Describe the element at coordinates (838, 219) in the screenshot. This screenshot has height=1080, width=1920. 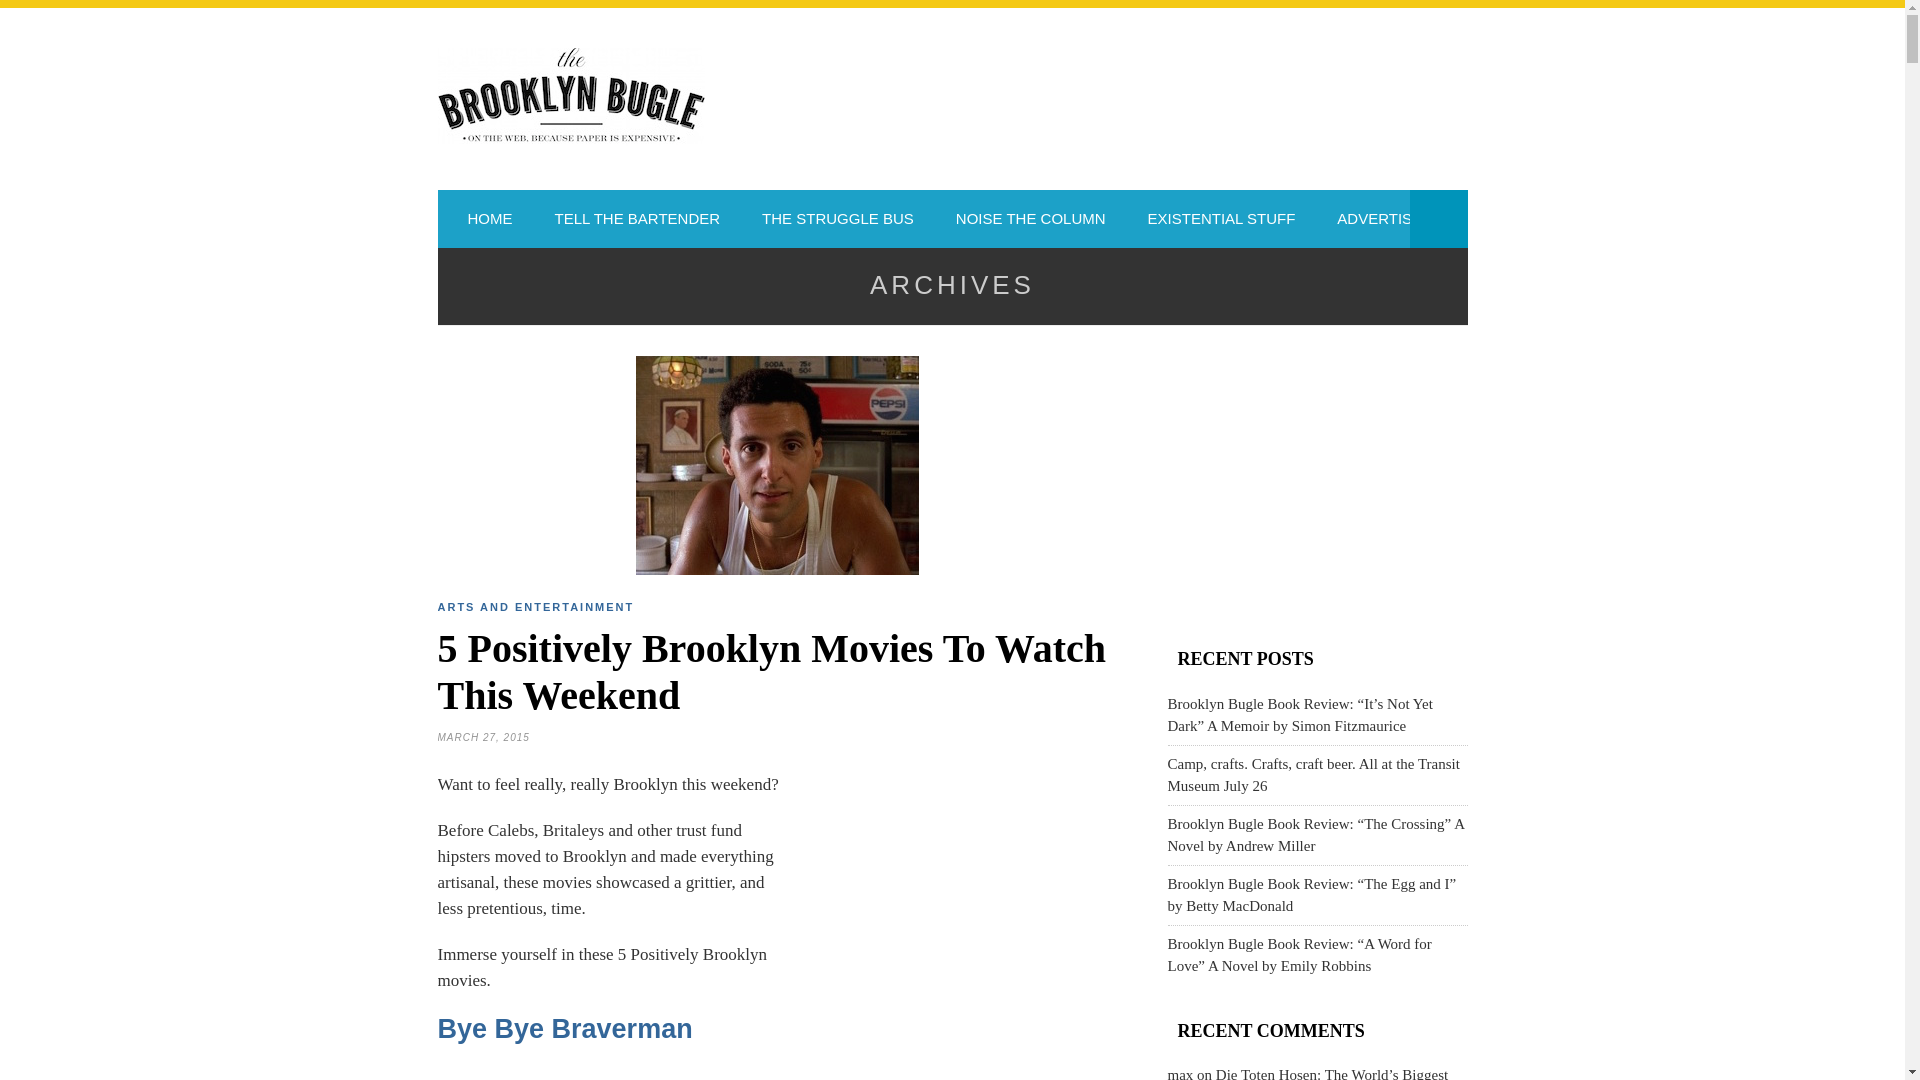
I see `THE STRUGGLE BUS` at that location.